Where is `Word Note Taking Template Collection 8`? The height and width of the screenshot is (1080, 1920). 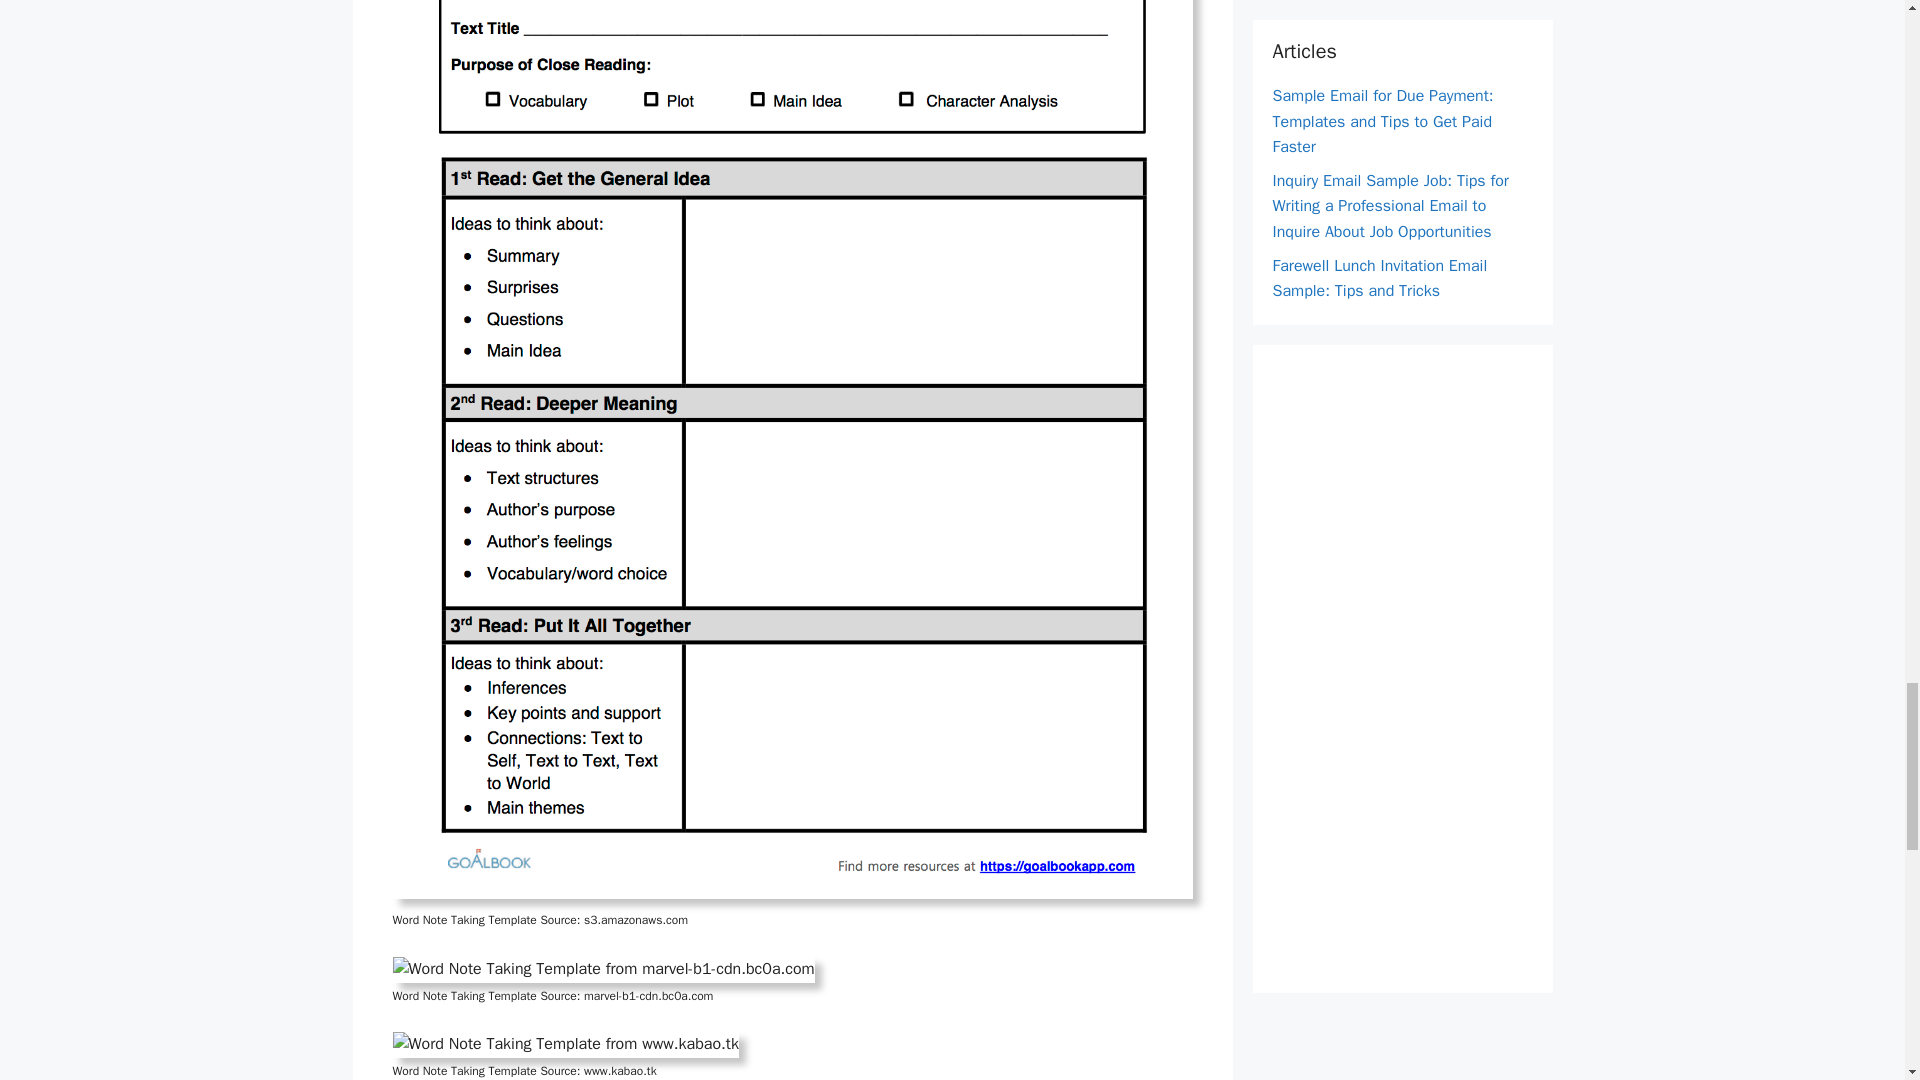 Word Note Taking Template Collection 8 is located at coordinates (564, 1045).